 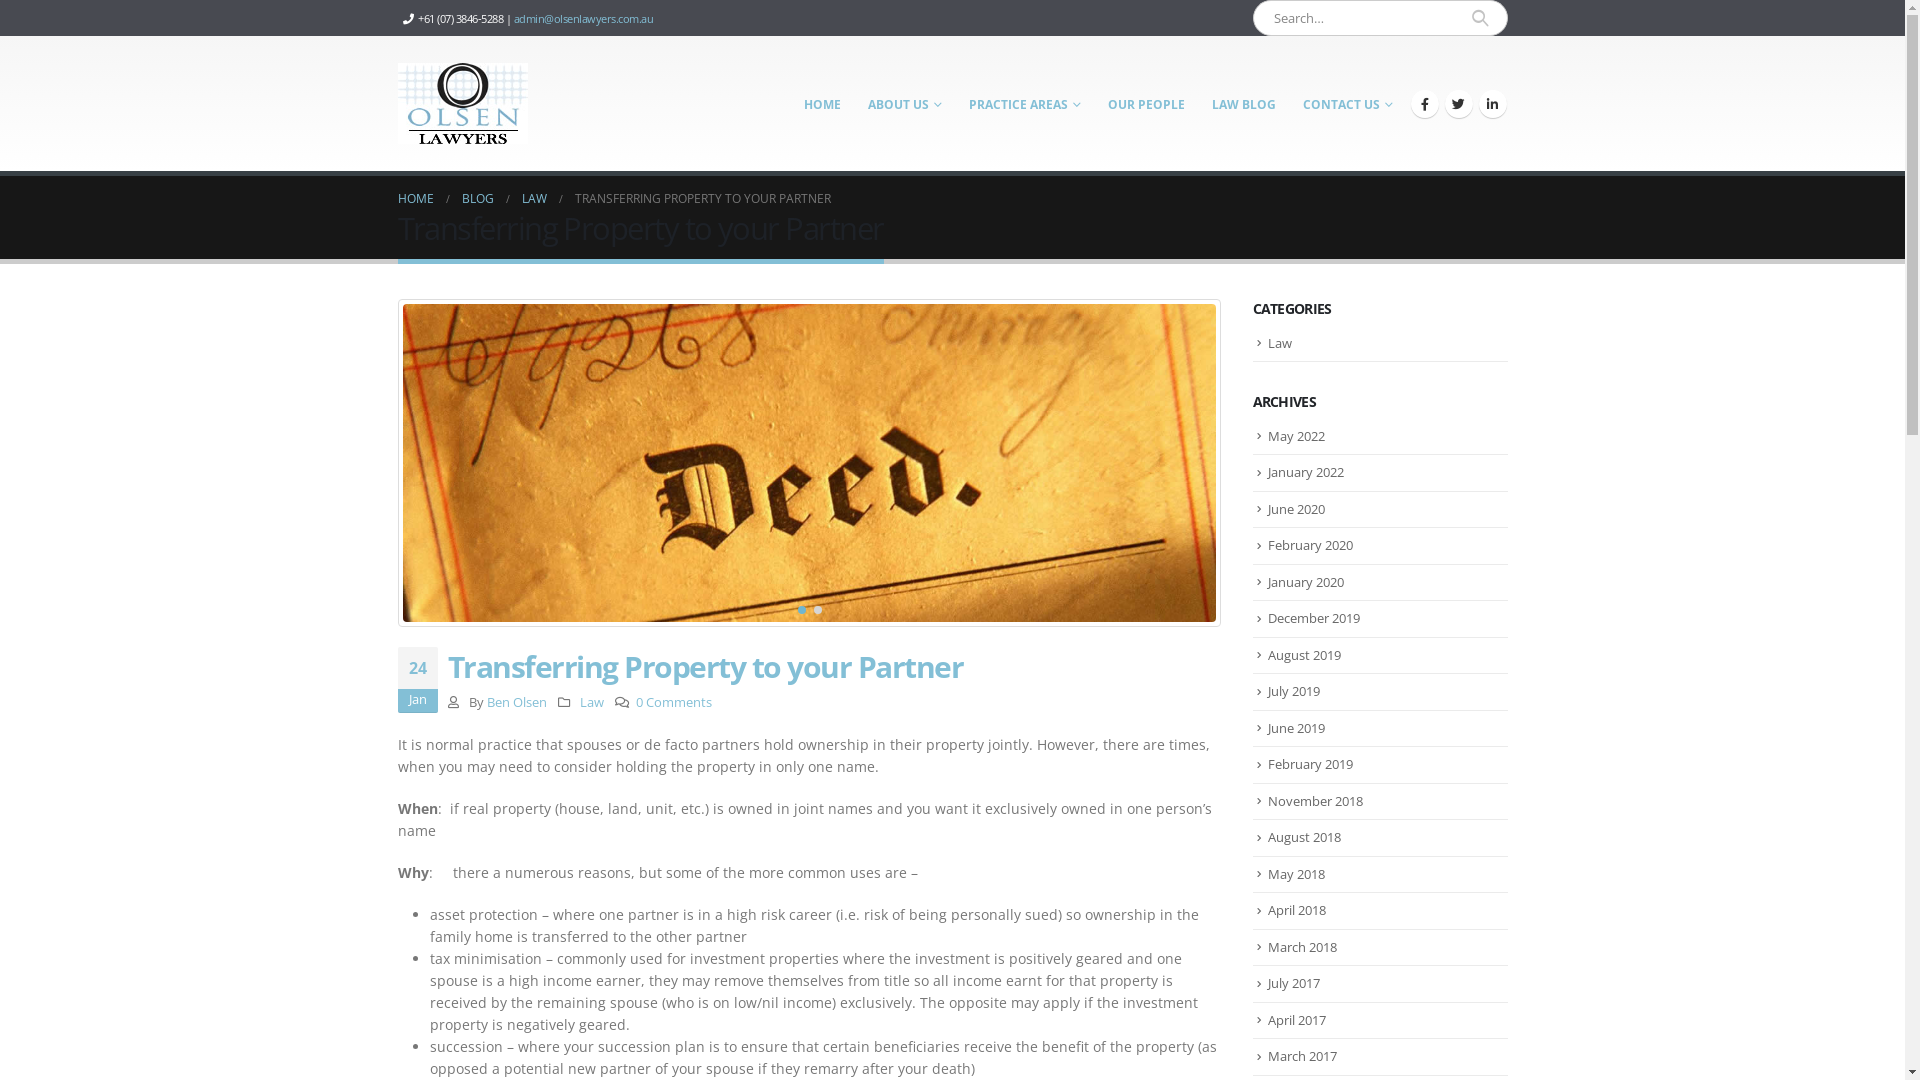 What do you see at coordinates (1296, 874) in the screenshot?
I see `May 2018` at bounding box center [1296, 874].